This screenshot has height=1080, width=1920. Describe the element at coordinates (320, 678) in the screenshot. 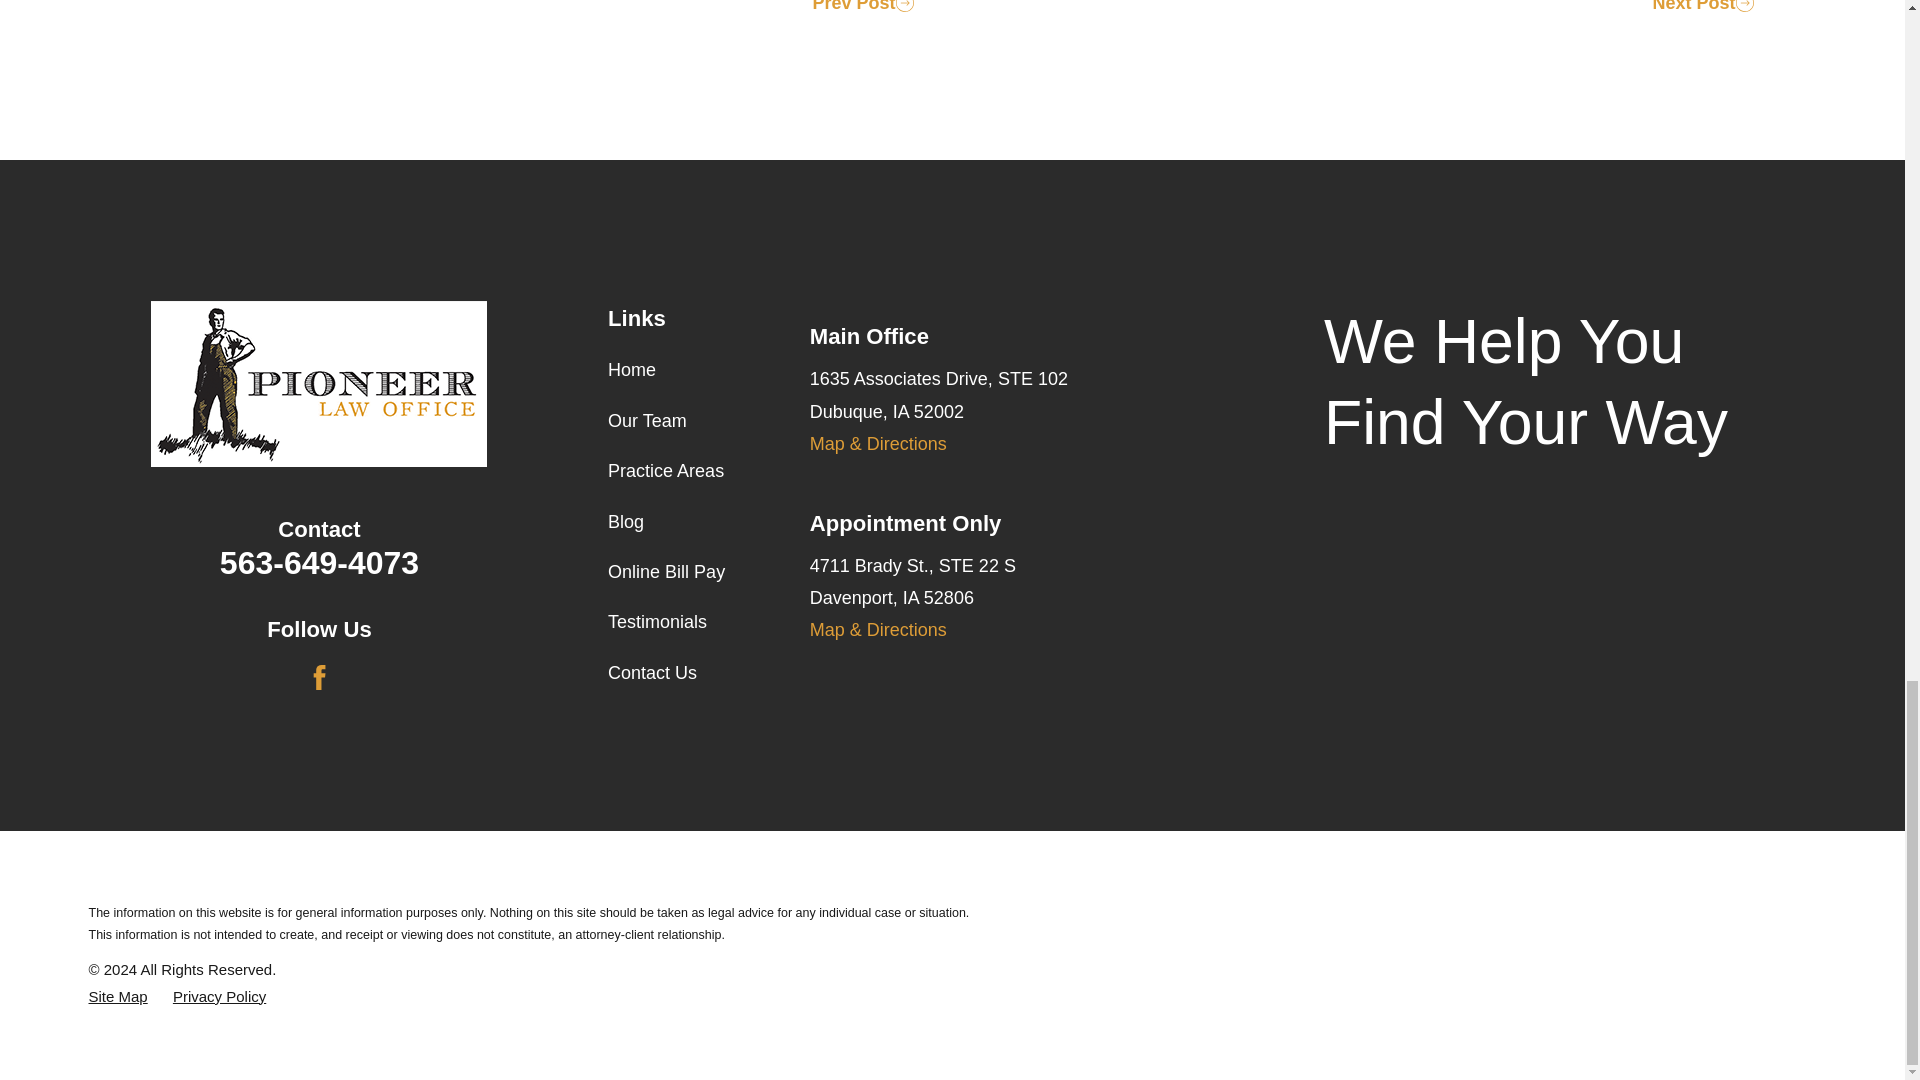

I see `Facebook` at that location.